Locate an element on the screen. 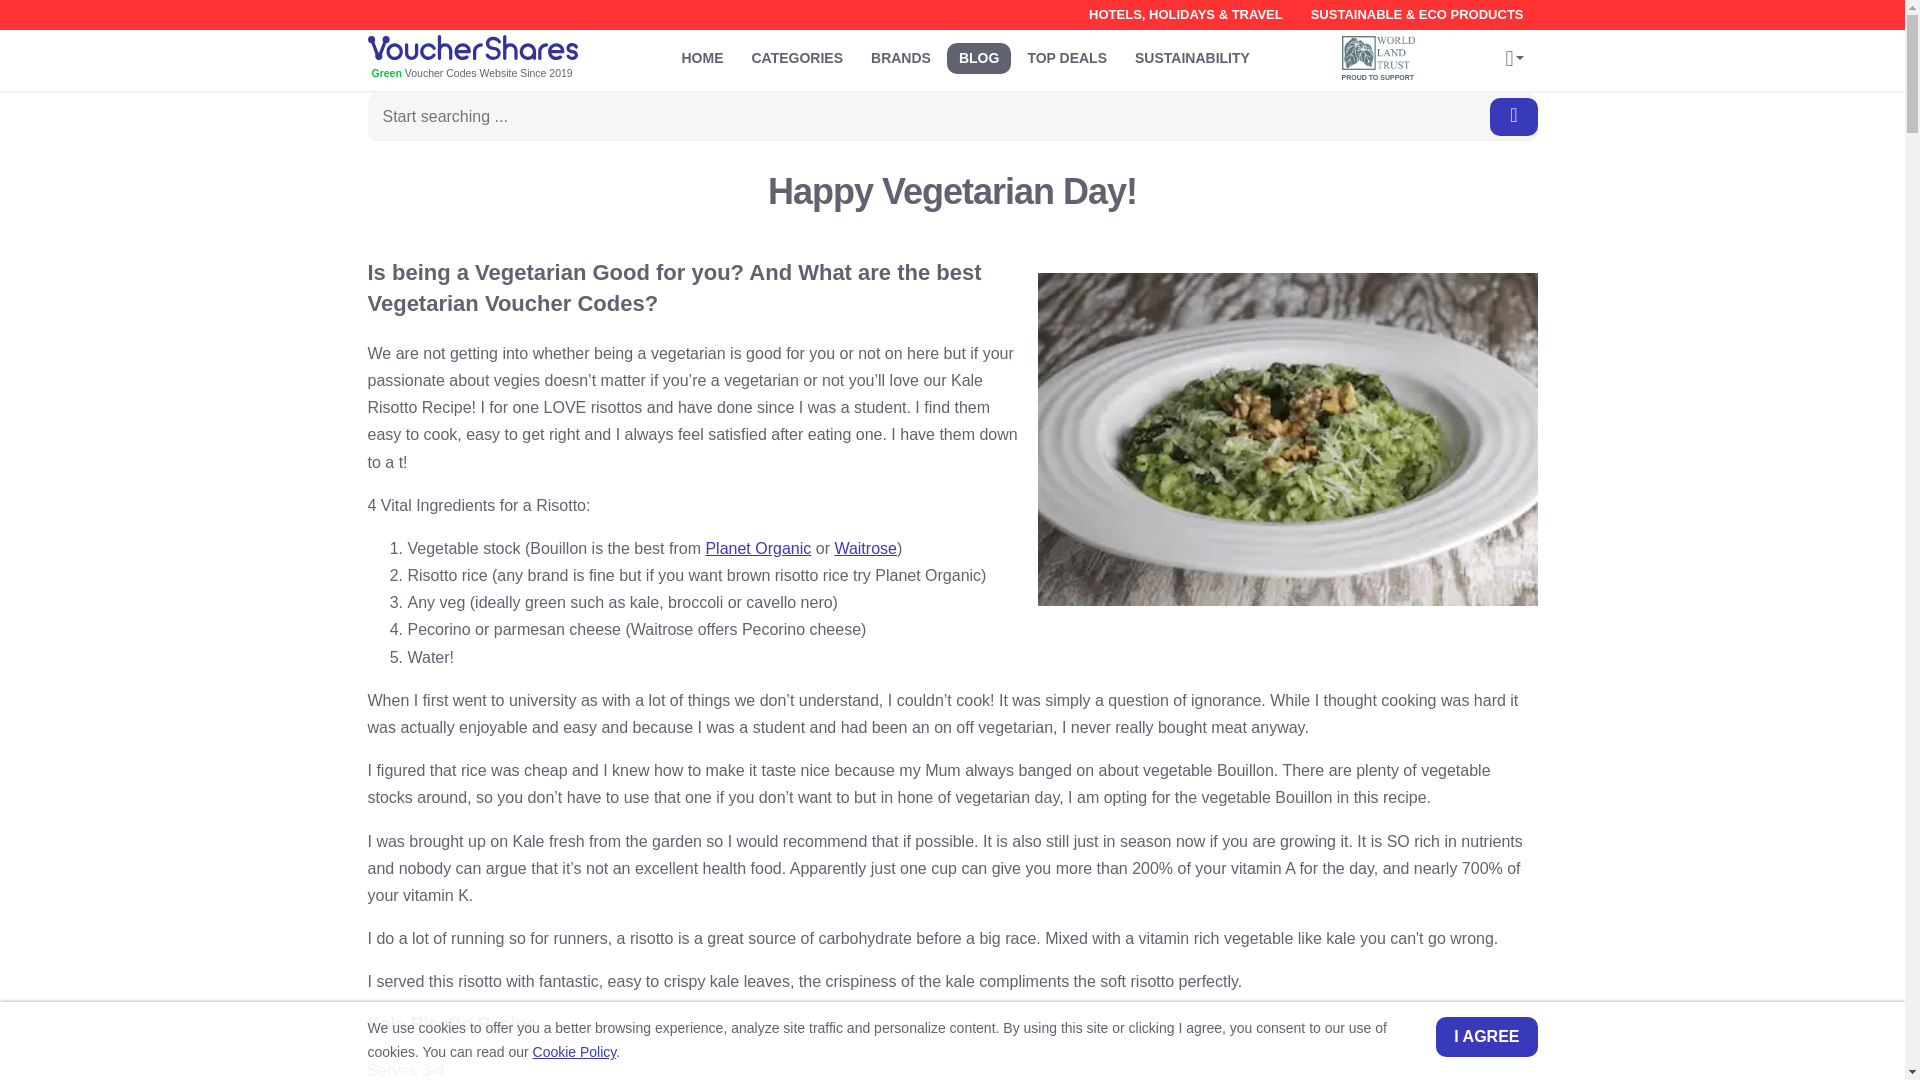  CATEGORIES is located at coordinates (798, 58).